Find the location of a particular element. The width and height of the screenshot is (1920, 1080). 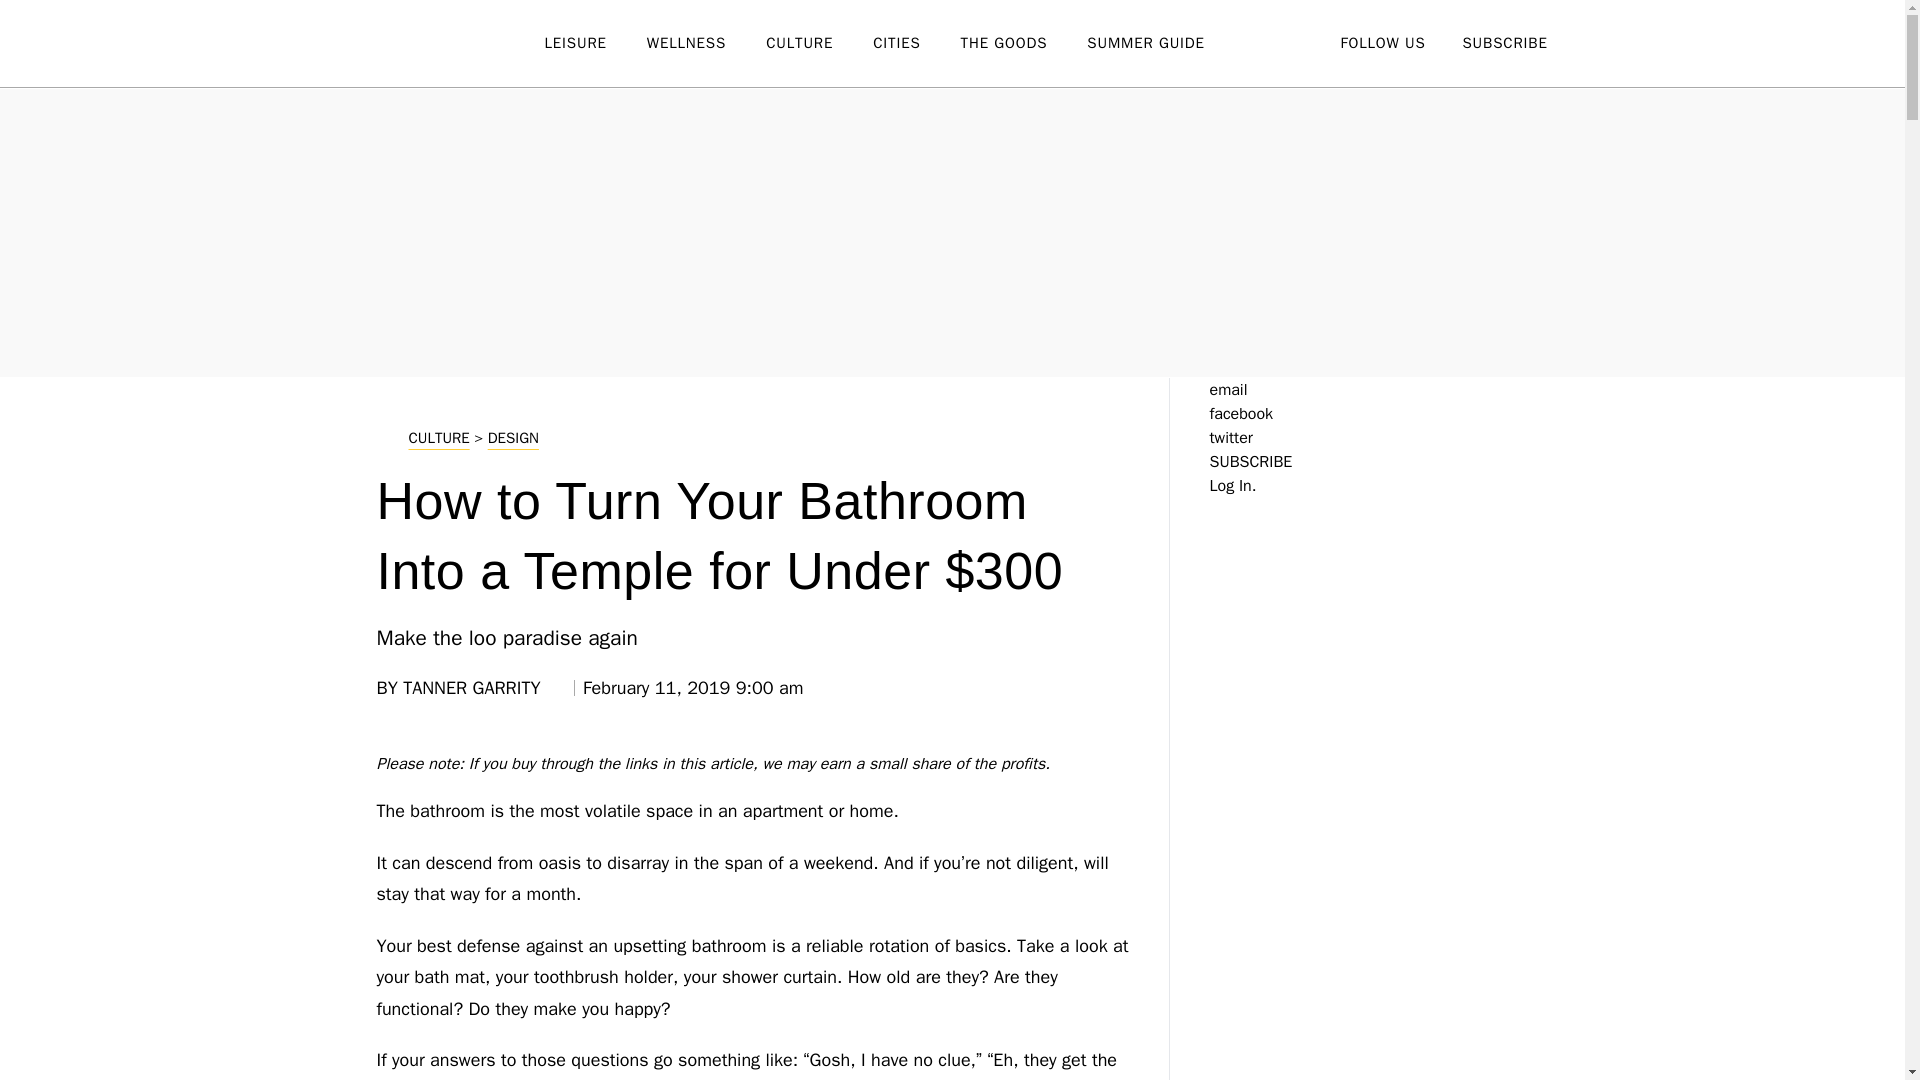

FOLLOW US is located at coordinates (1382, 42).